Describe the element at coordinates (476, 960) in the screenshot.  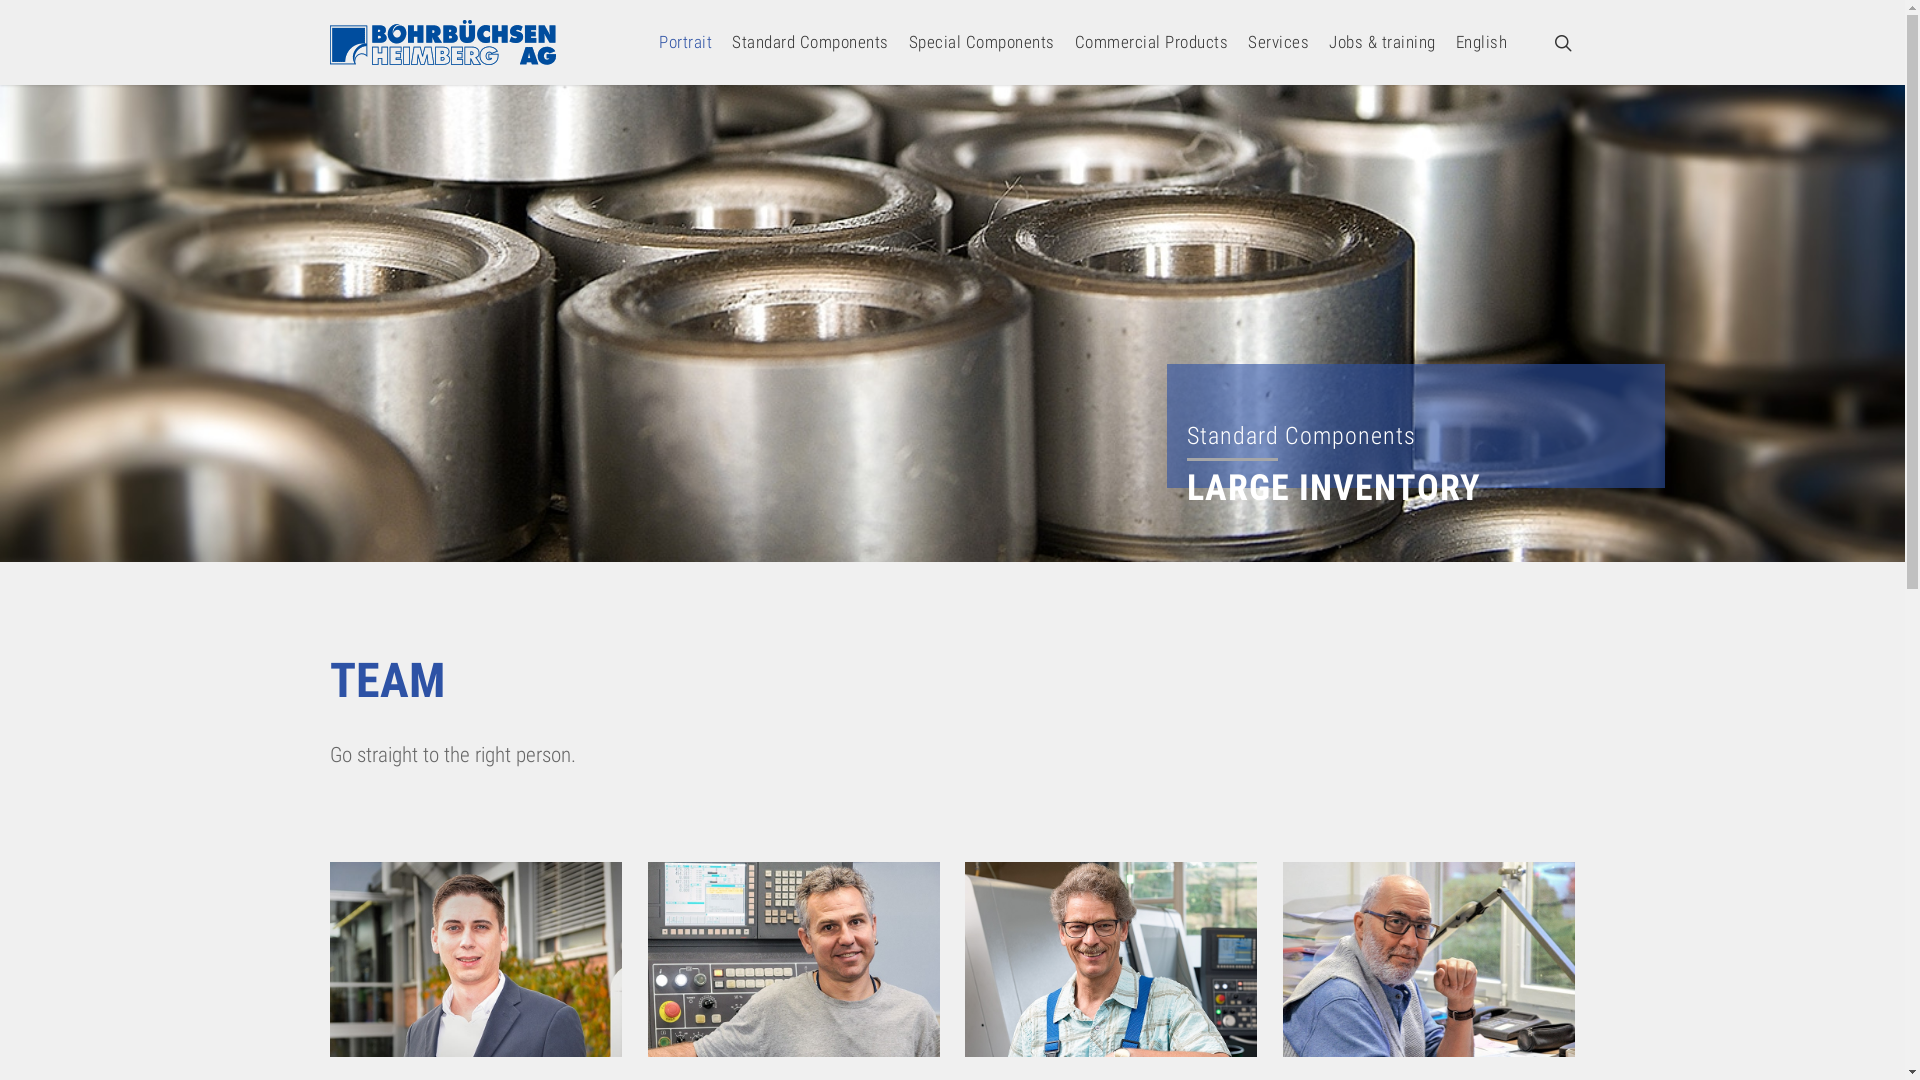
I see `Peter Reber` at that location.